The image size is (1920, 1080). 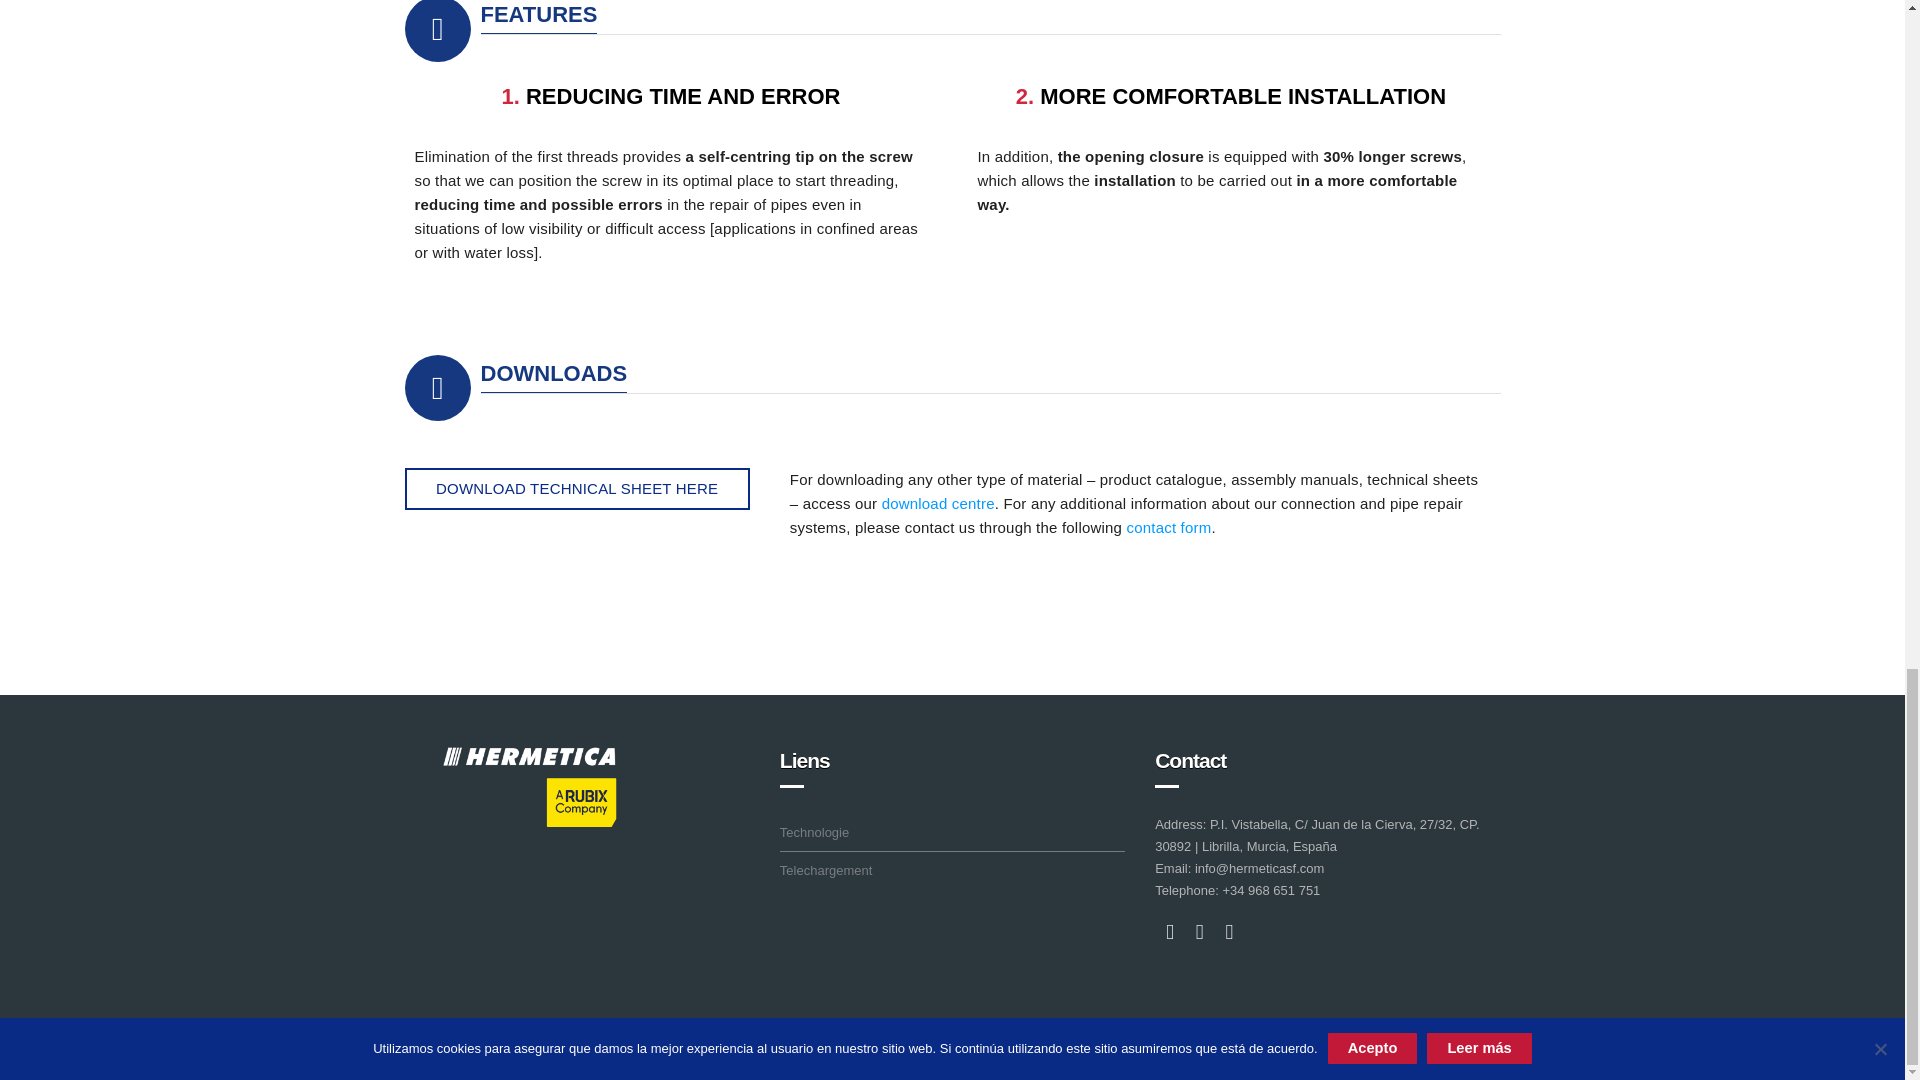 What do you see at coordinates (1168, 527) in the screenshot?
I see `contact form` at bounding box center [1168, 527].